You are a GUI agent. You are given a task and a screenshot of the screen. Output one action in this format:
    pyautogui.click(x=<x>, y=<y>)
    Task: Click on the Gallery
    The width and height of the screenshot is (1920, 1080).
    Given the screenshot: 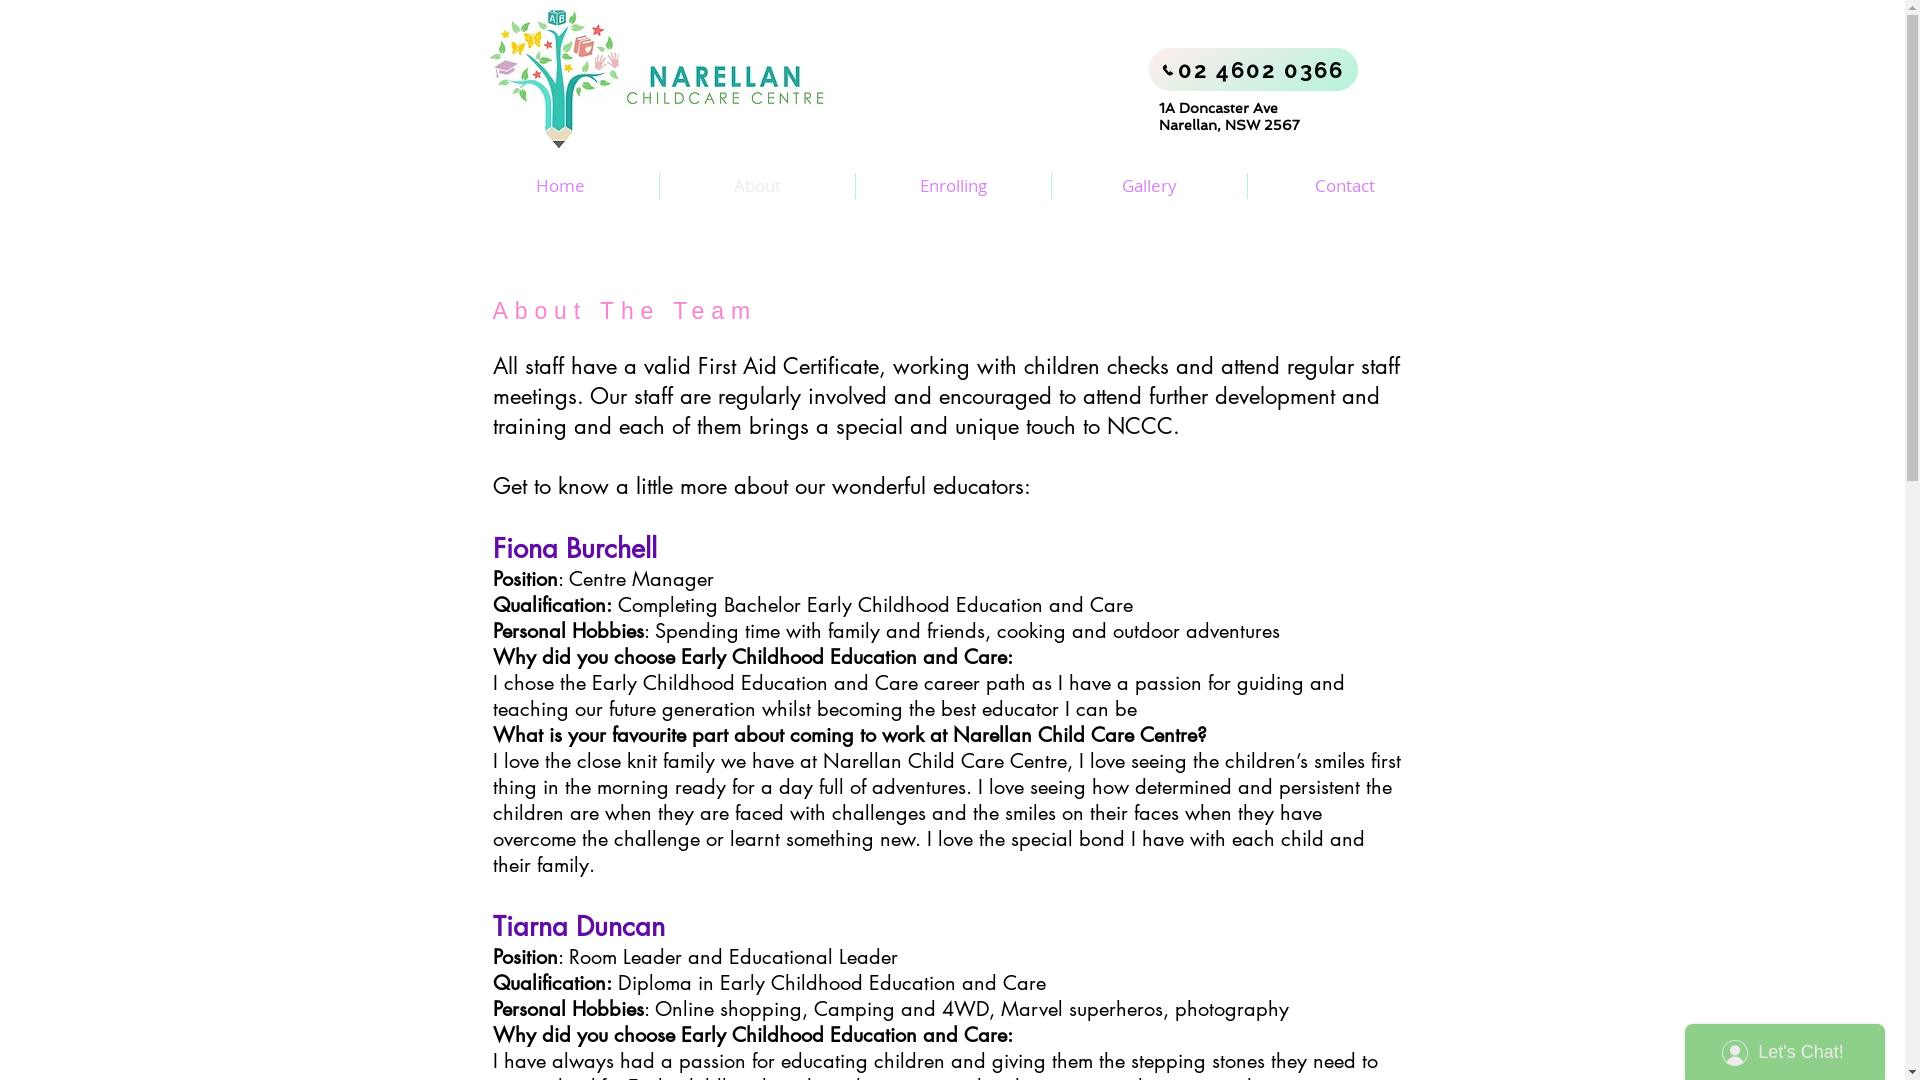 What is the action you would take?
    pyautogui.click(x=1150, y=186)
    